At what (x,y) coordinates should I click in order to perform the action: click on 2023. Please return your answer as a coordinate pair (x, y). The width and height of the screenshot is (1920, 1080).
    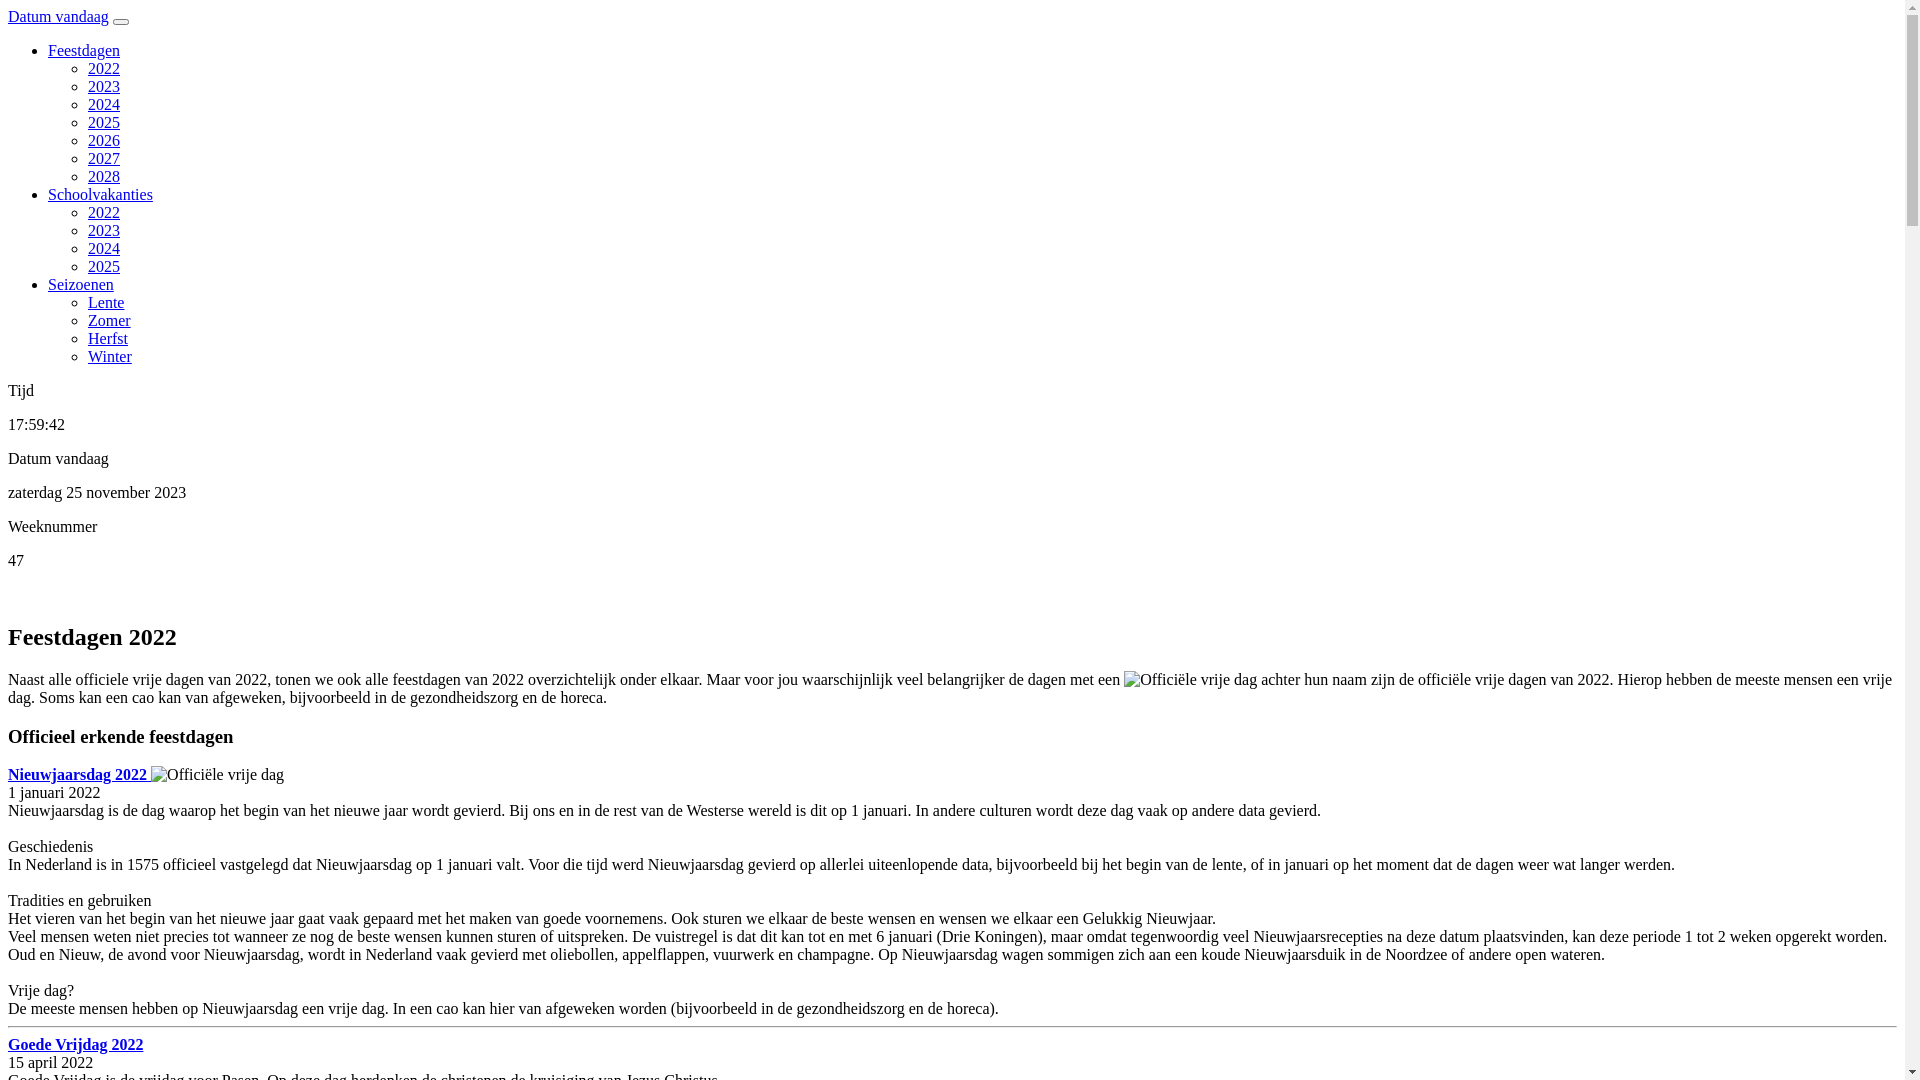
    Looking at the image, I should click on (104, 86).